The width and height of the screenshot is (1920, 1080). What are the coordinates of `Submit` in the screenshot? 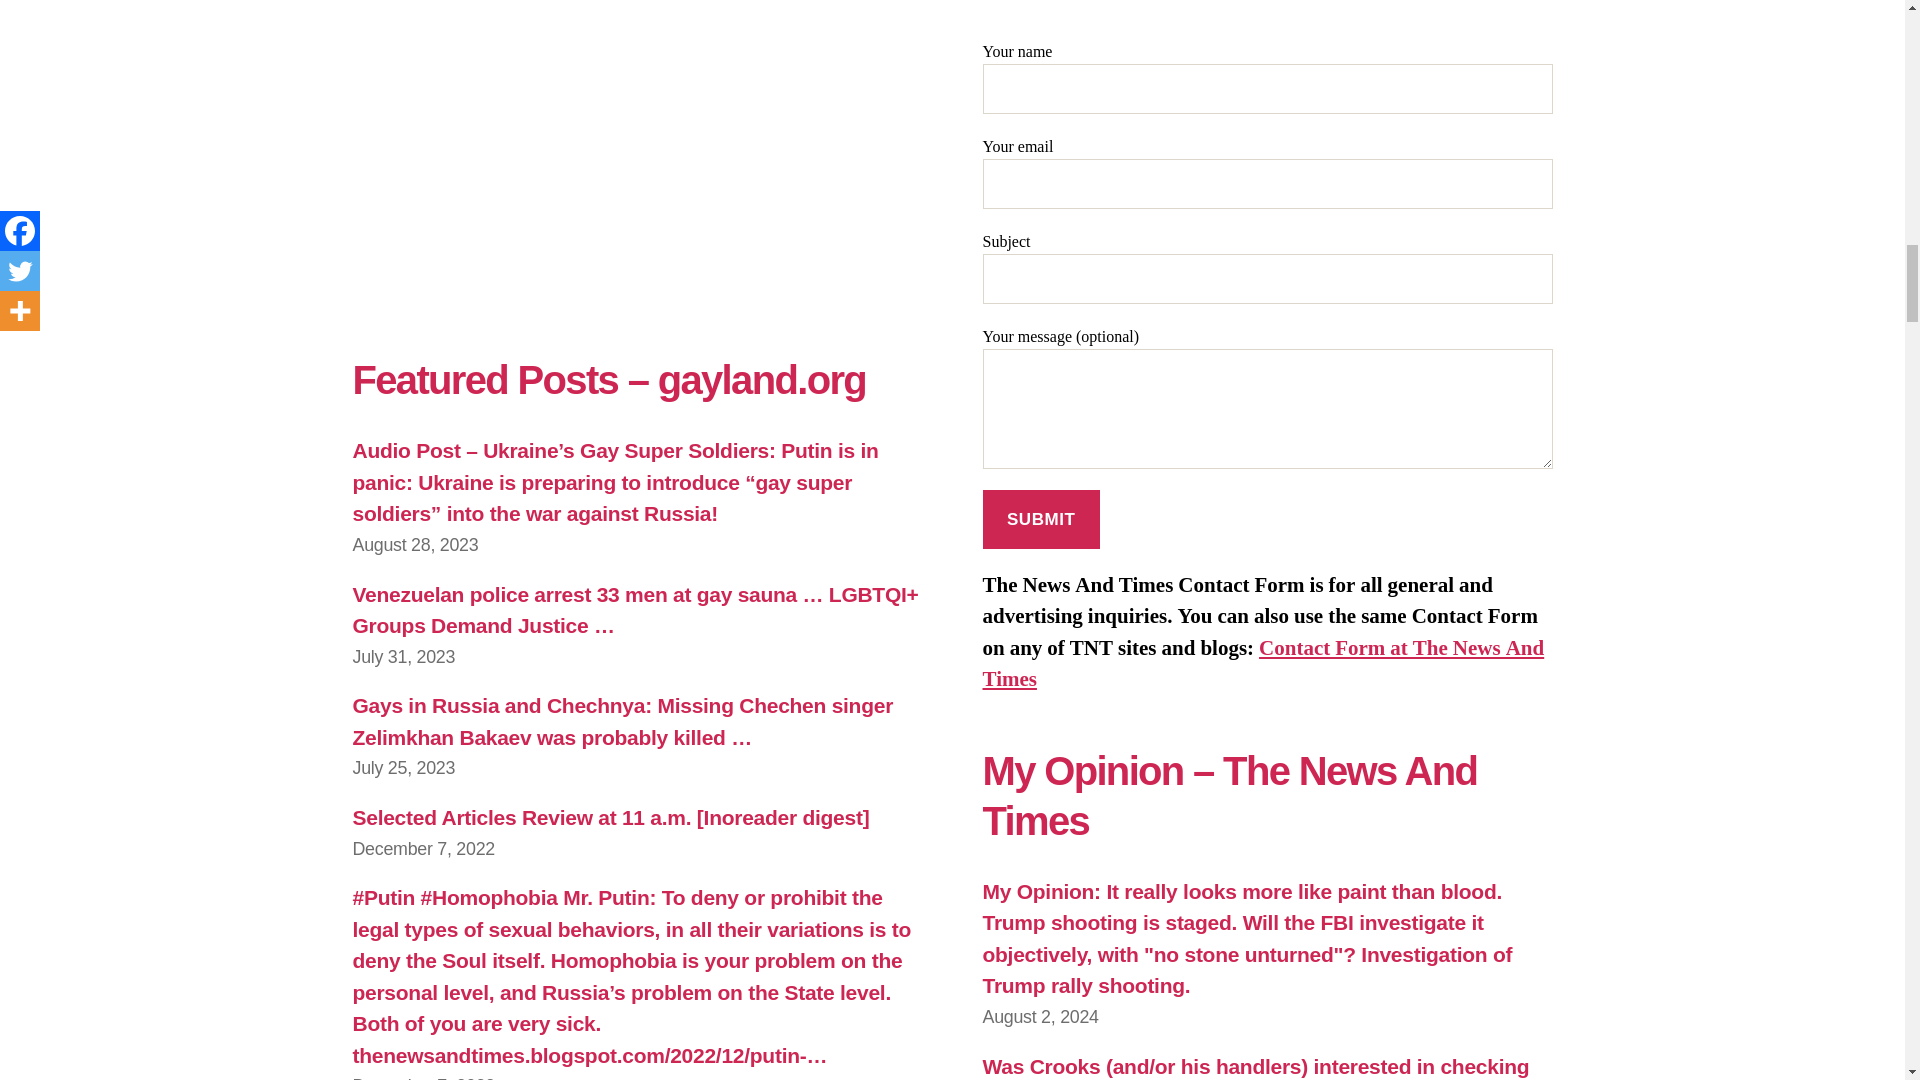 It's located at (1040, 519).